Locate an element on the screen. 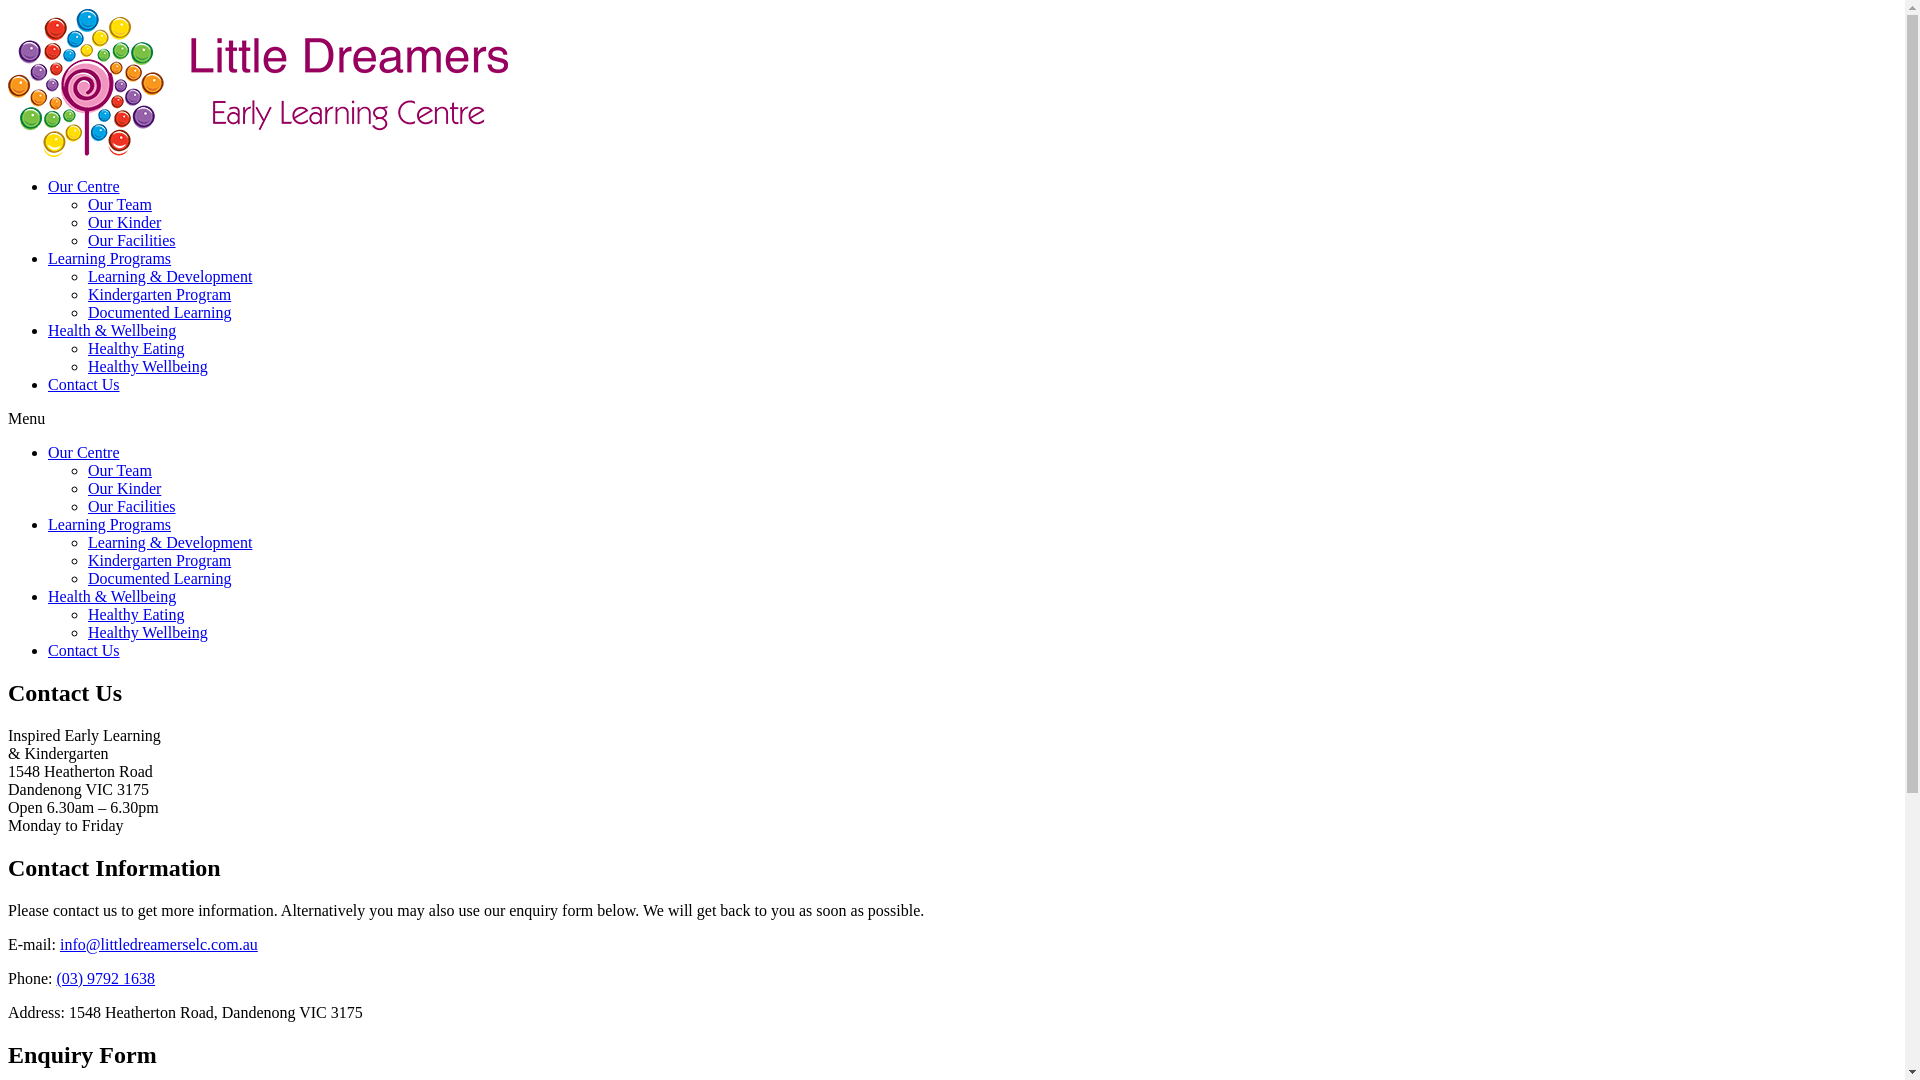 The height and width of the screenshot is (1080, 1920). Contact Us is located at coordinates (84, 384).